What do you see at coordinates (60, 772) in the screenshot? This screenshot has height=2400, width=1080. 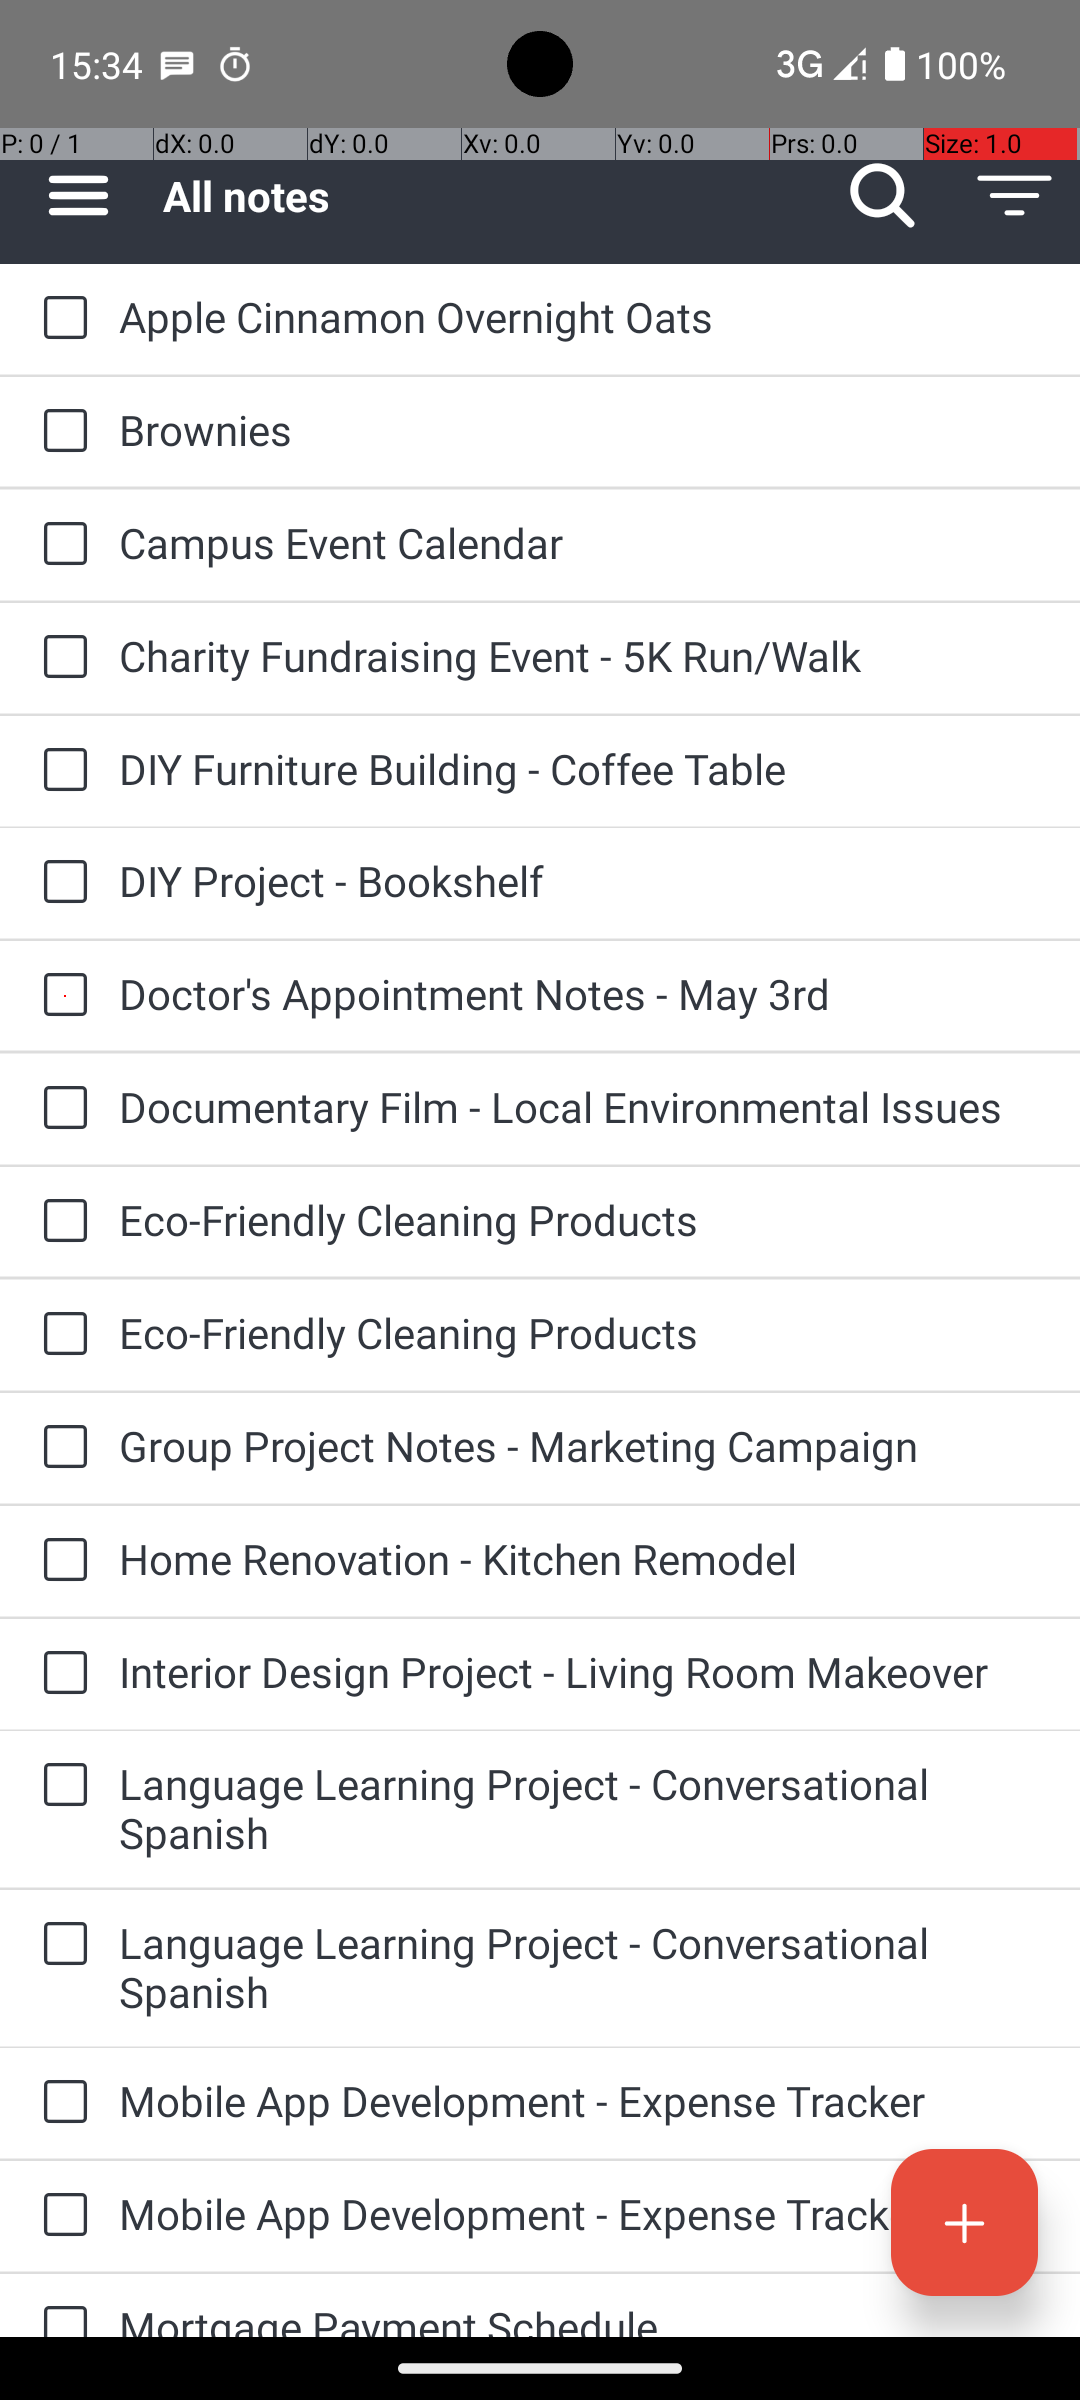 I see `to-do: DIY Furniture Building - Coffee Table` at bounding box center [60, 772].